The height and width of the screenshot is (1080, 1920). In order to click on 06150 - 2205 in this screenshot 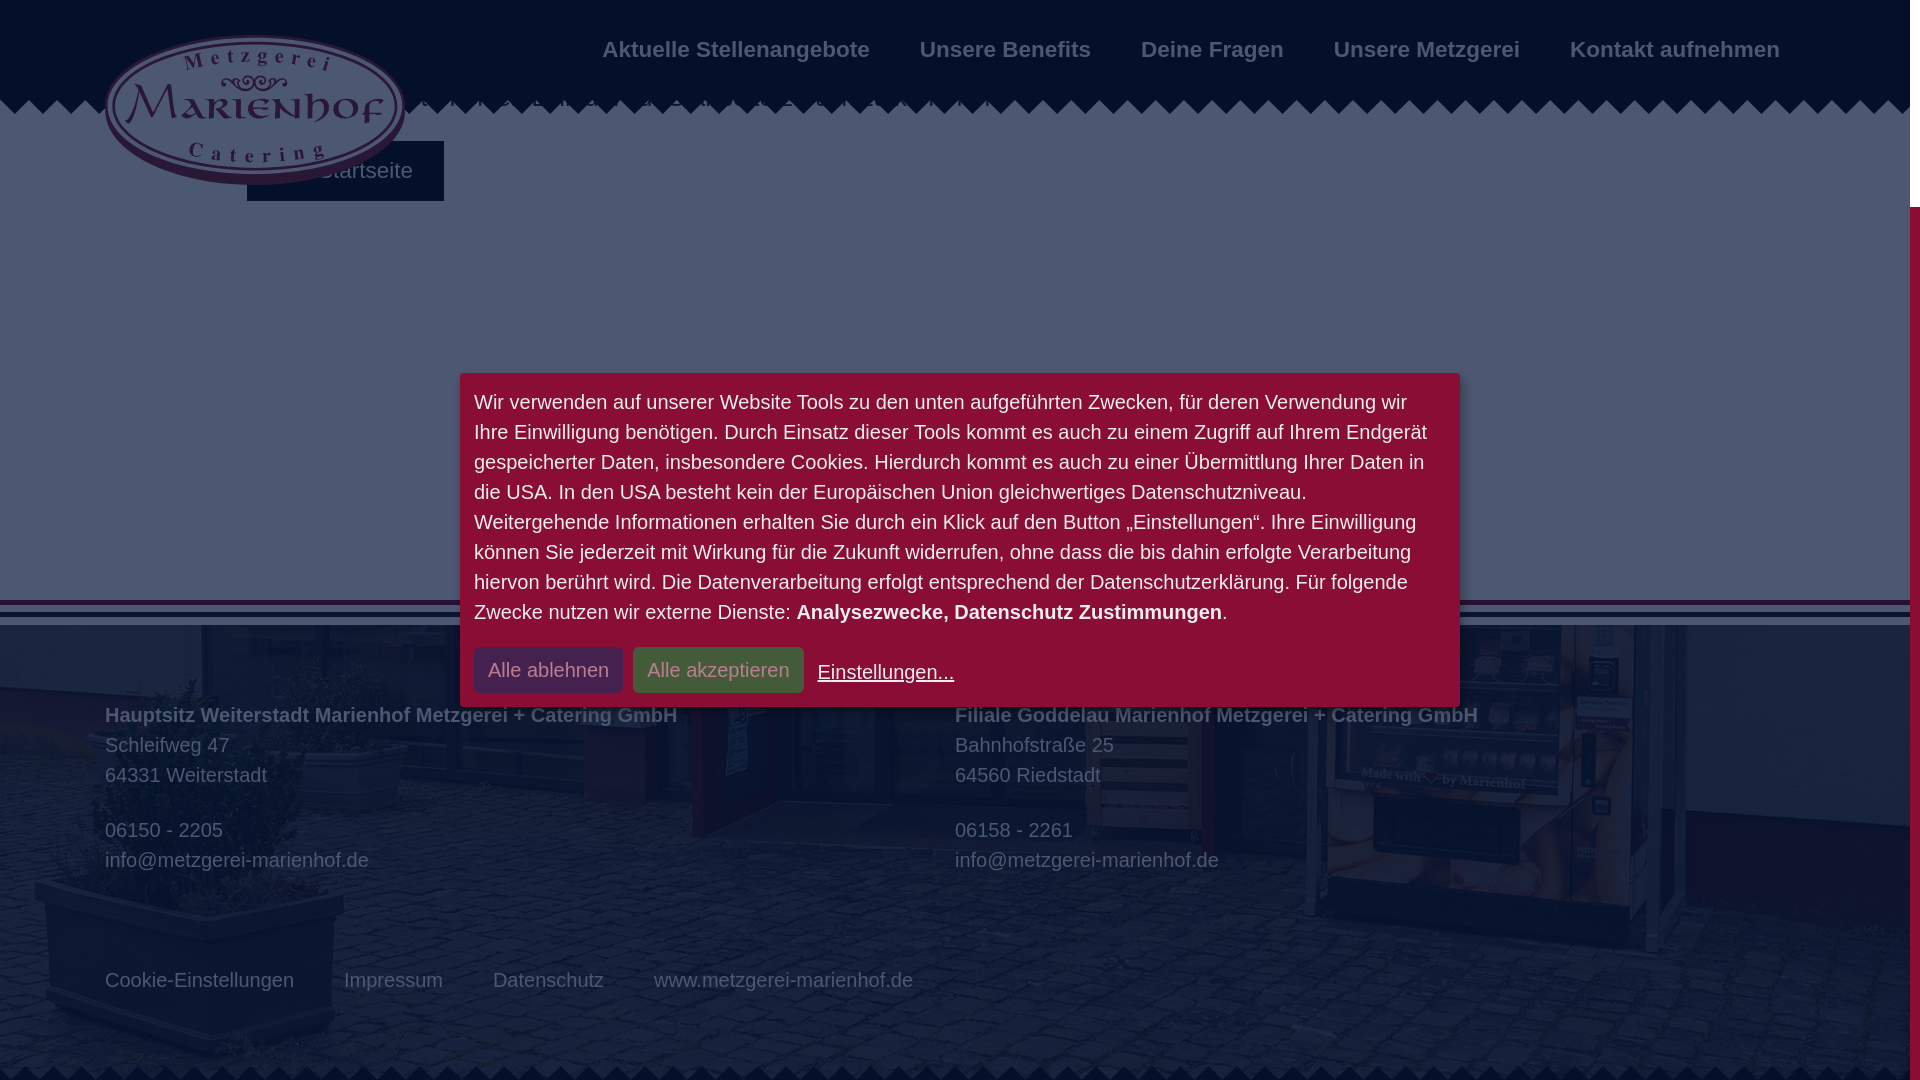, I will do `click(530, 830)`.